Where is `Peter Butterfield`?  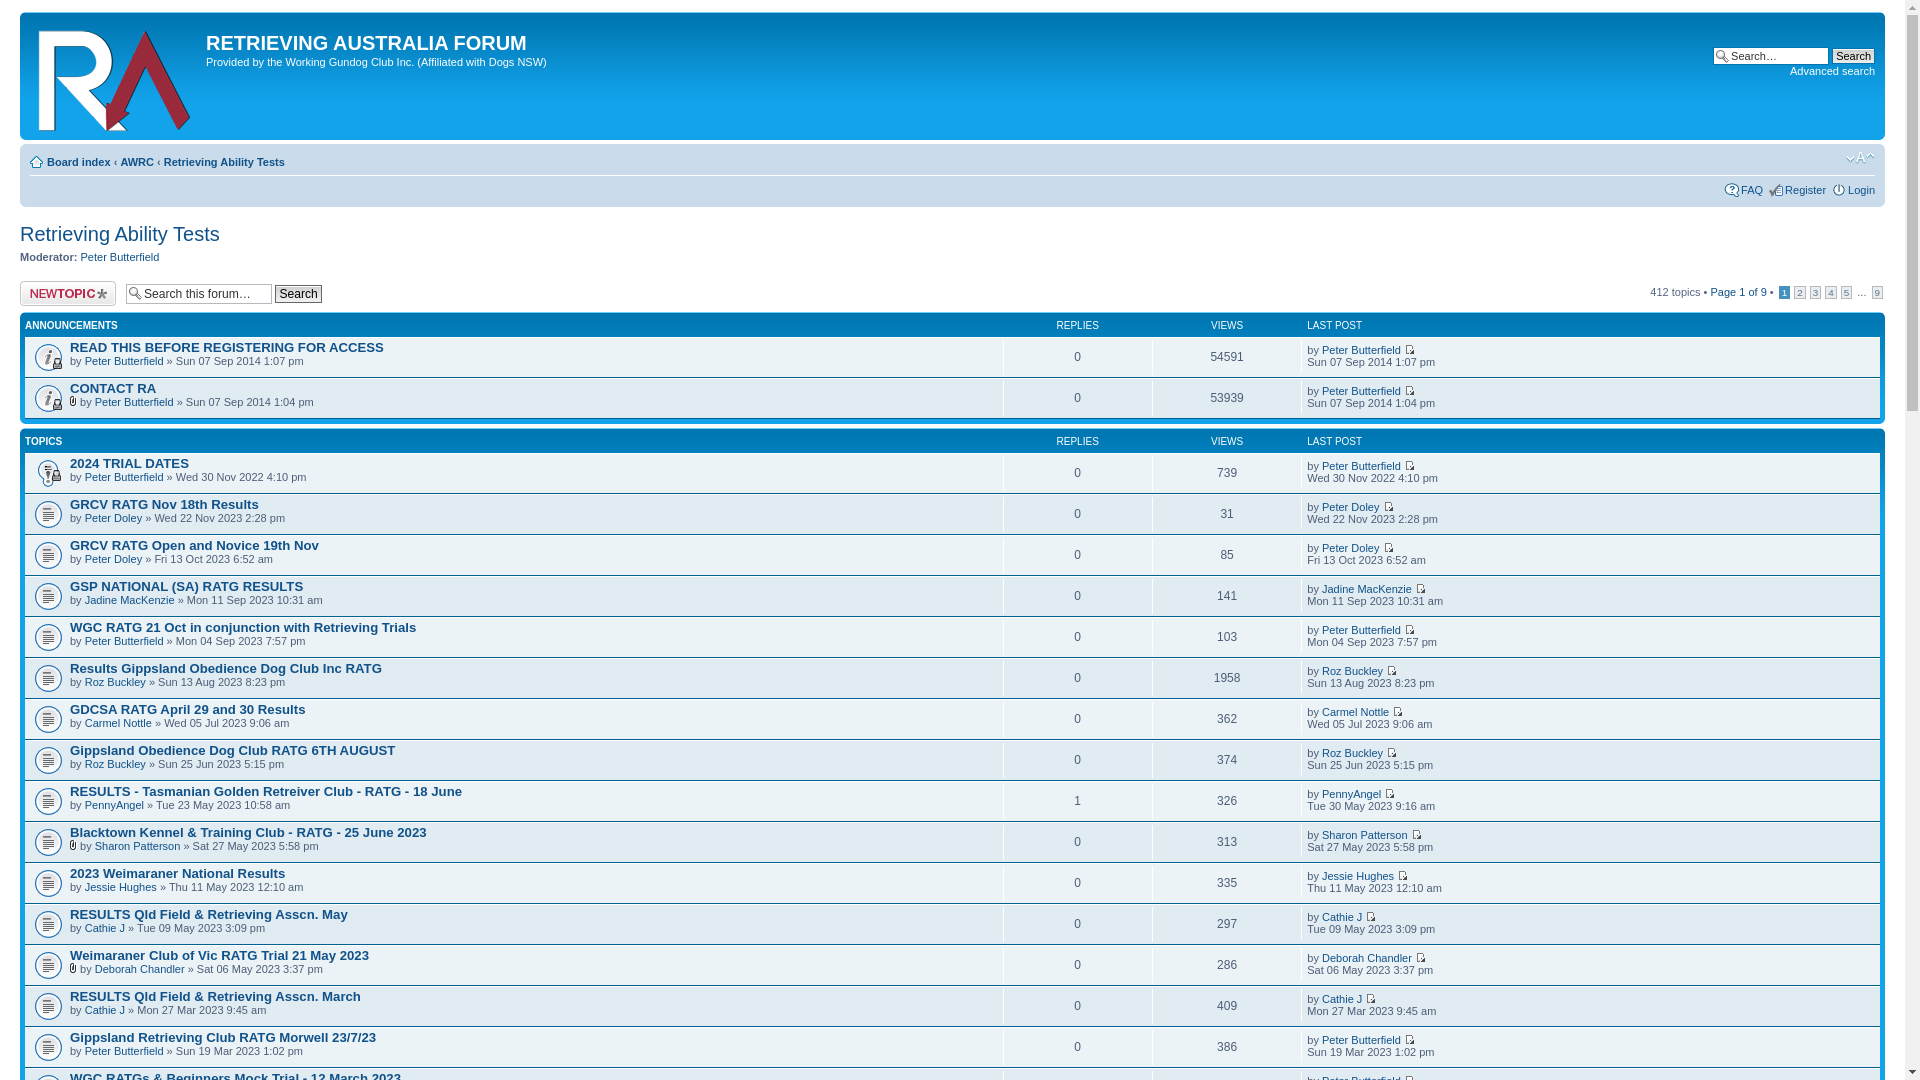 Peter Butterfield is located at coordinates (124, 1051).